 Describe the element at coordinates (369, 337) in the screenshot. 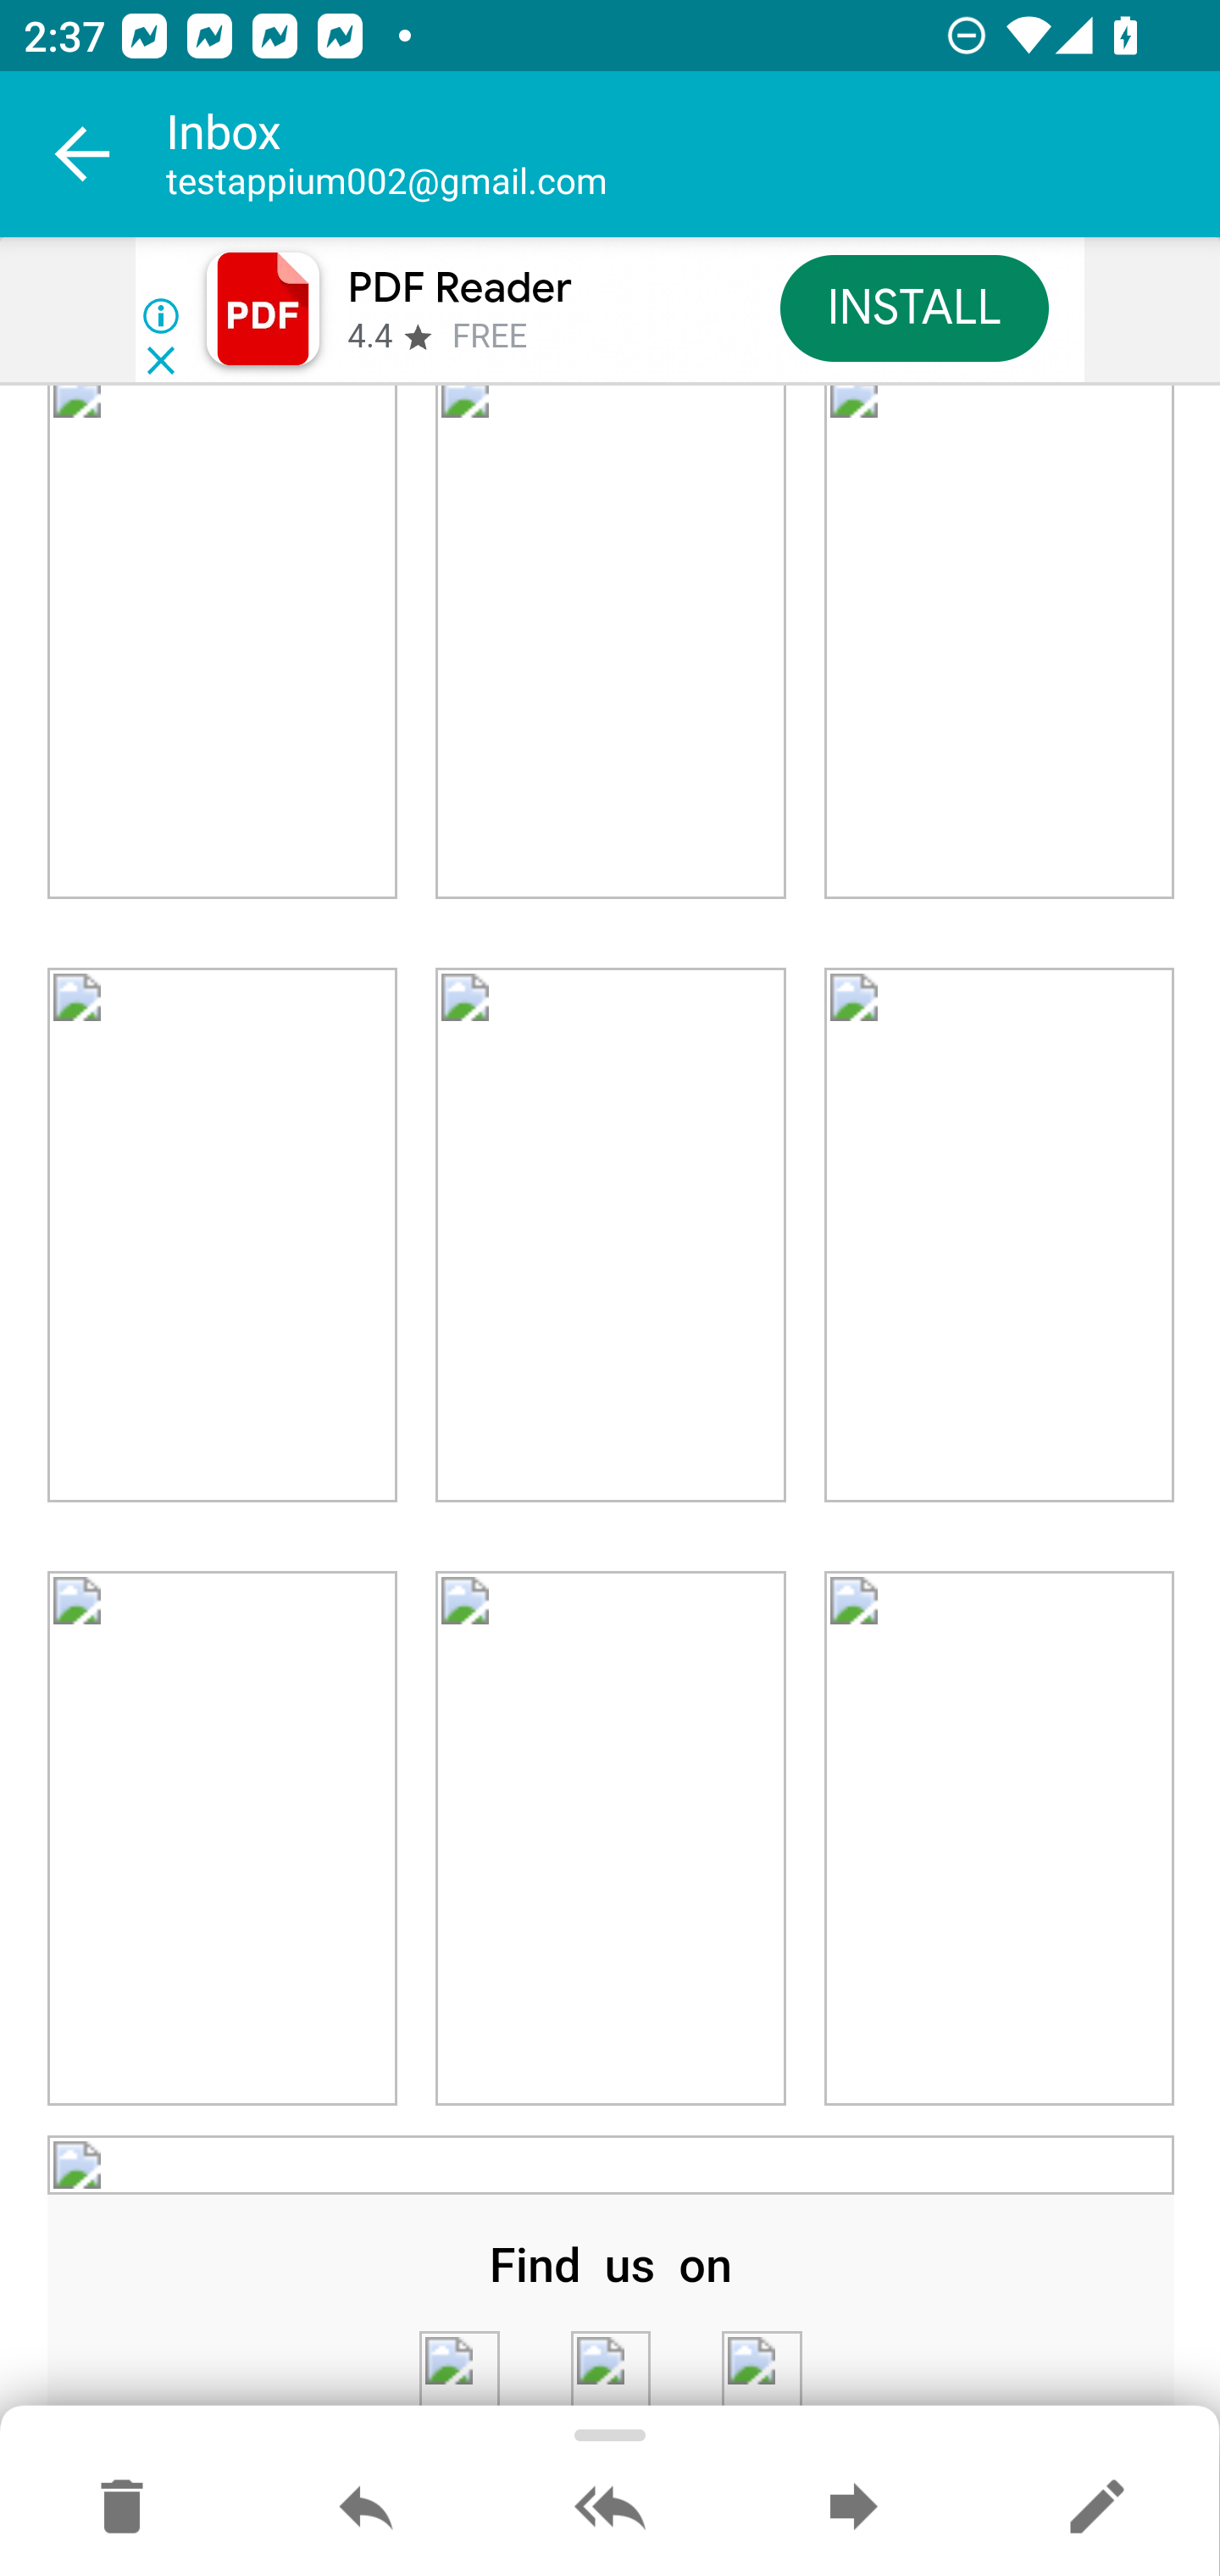

I see `4.4` at that location.